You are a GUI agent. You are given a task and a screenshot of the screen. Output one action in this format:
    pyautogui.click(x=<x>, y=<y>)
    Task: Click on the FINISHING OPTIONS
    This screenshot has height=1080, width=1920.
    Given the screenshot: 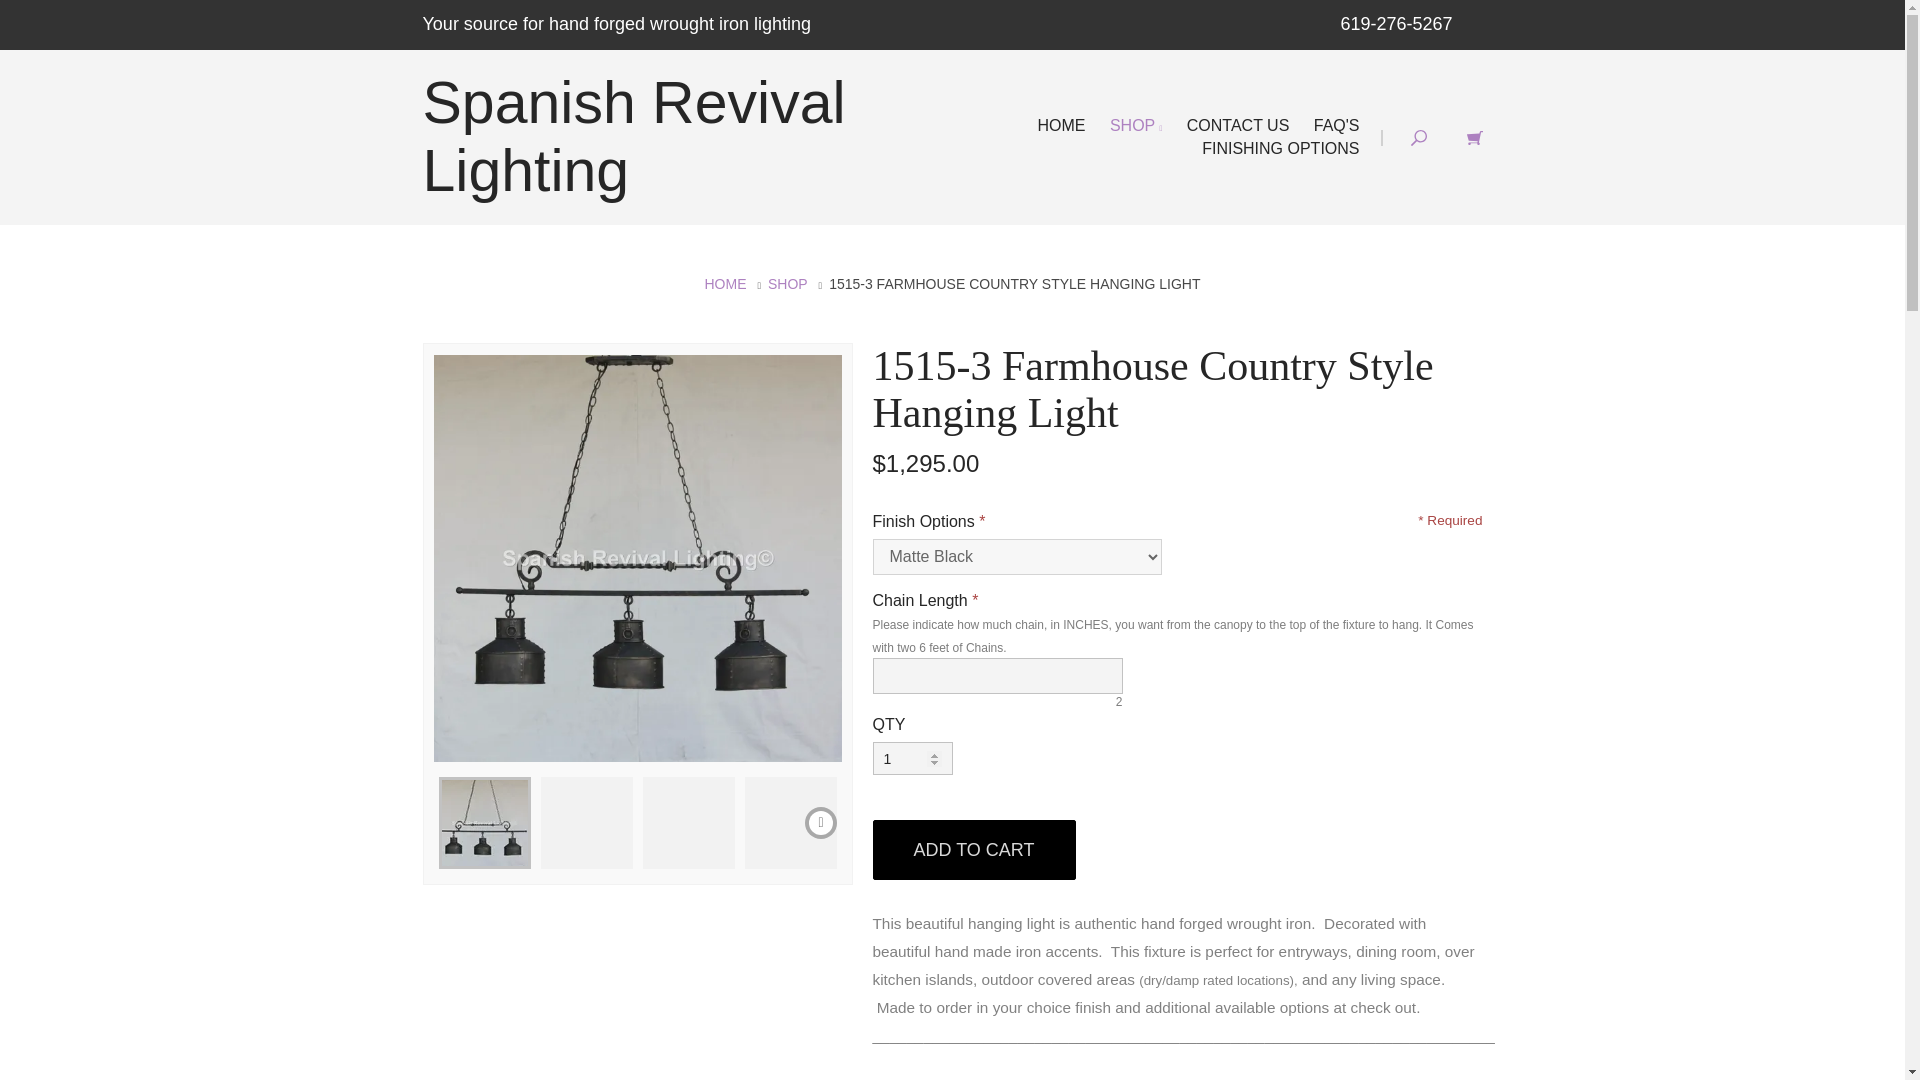 What is the action you would take?
    pyautogui.click(x=1280, y=148)
    